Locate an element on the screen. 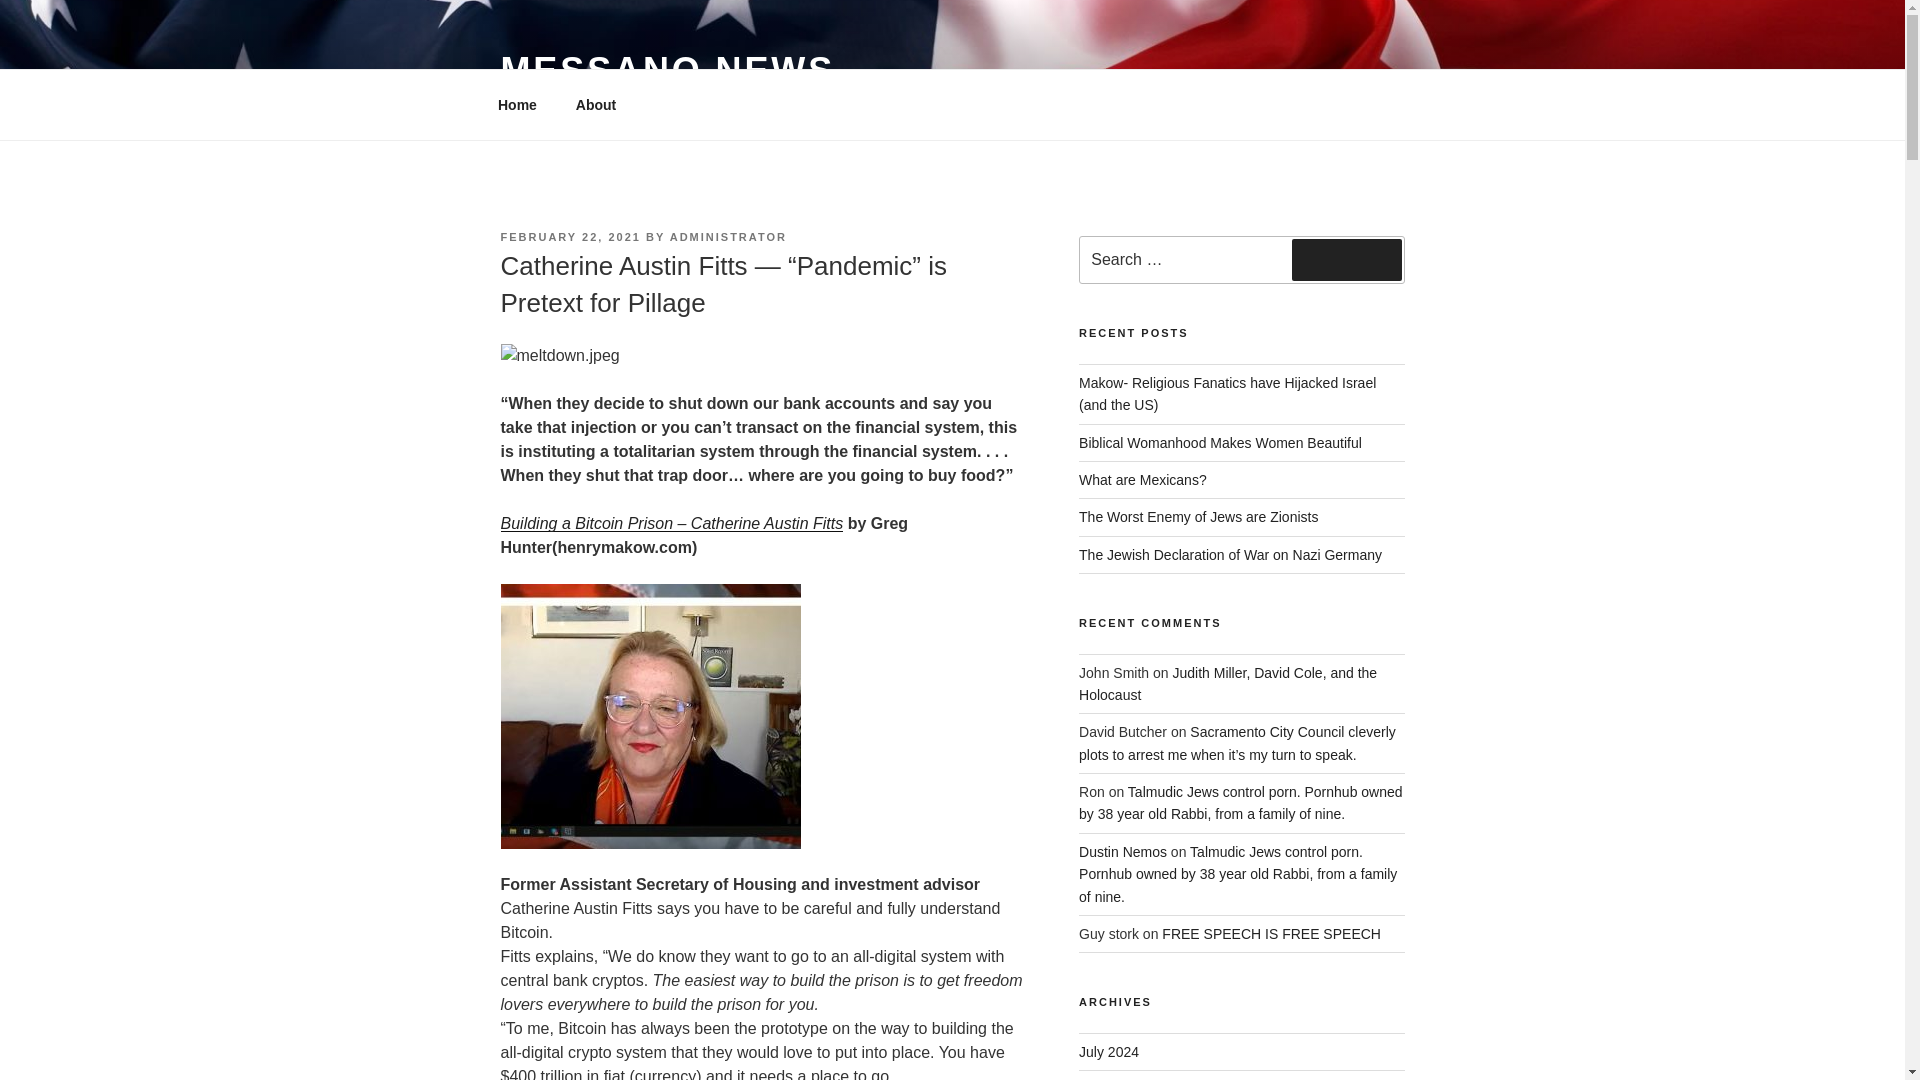 Image resolution: width=1920 pixels, height=1080 pixels. Search is located at coordinates (1346, 259).